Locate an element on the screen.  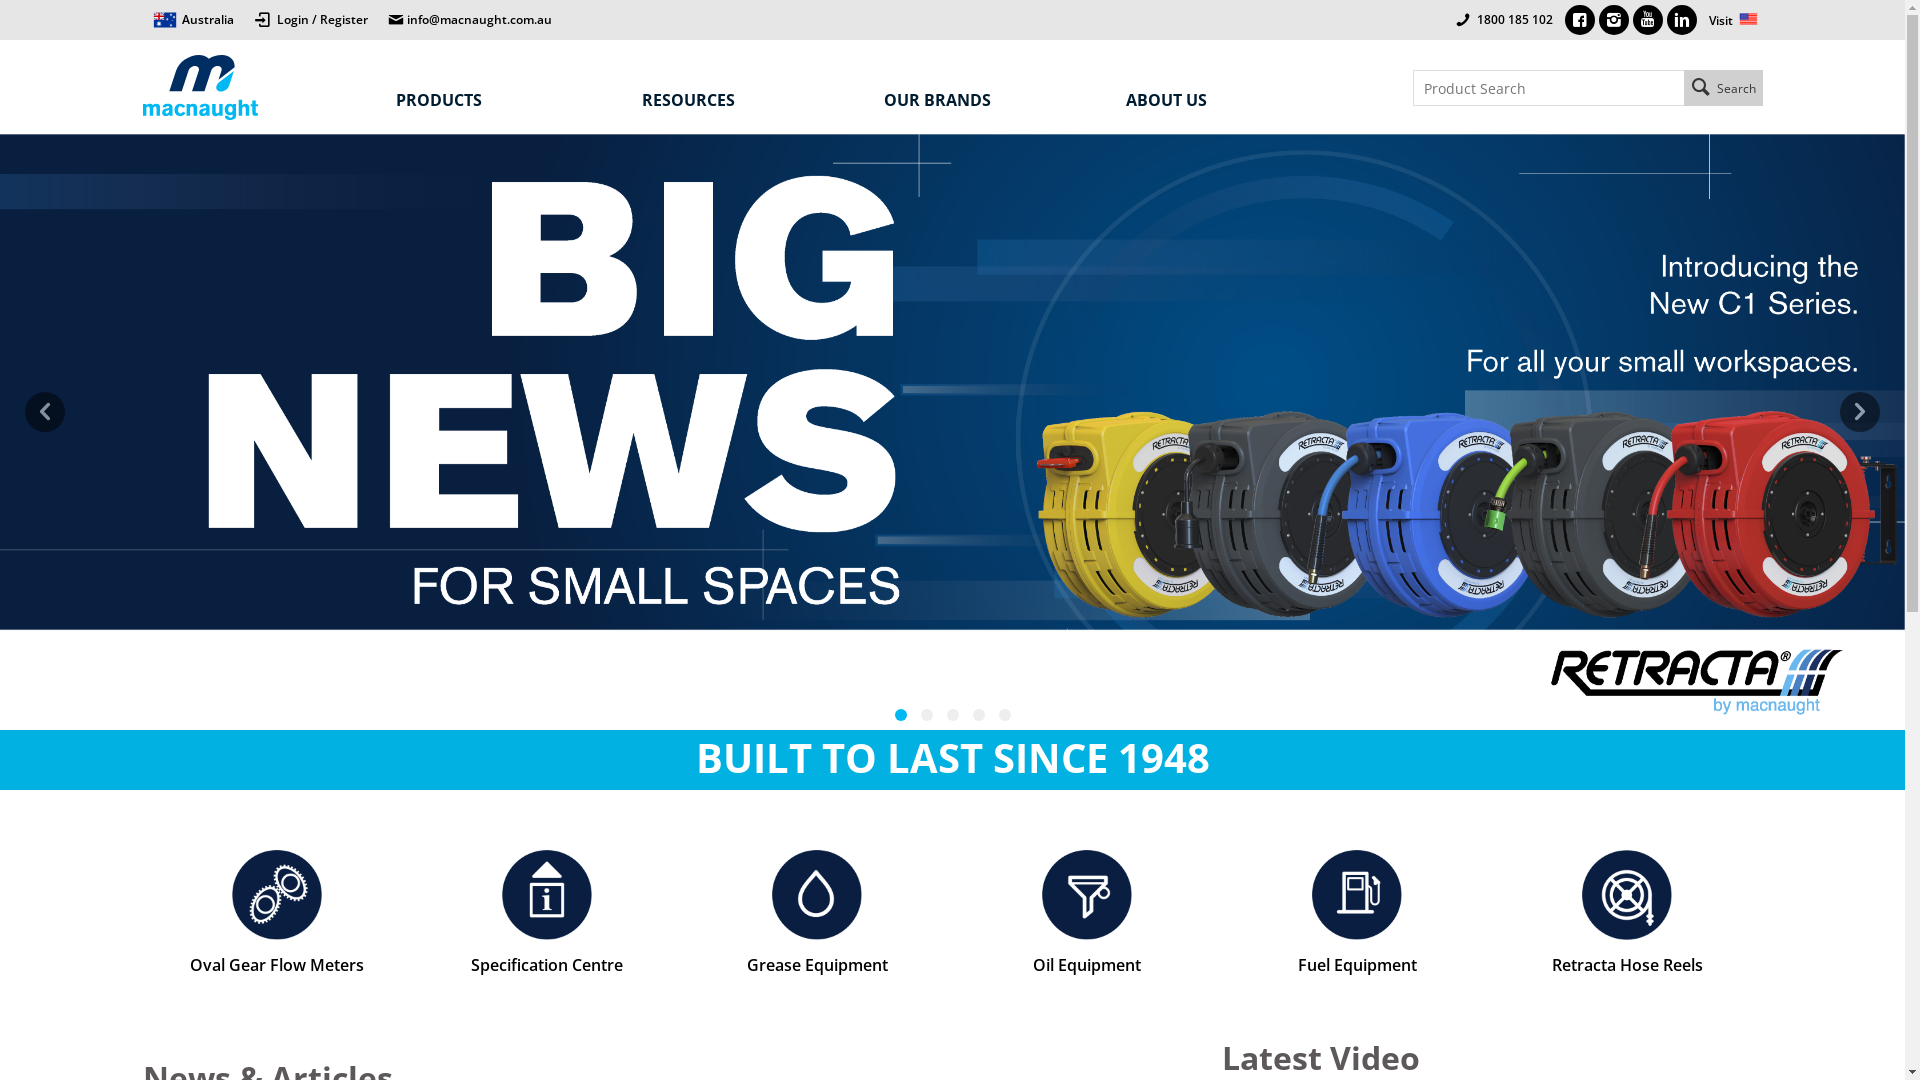
Oval Gear Flow Meters is located at coordinates (277, 913).